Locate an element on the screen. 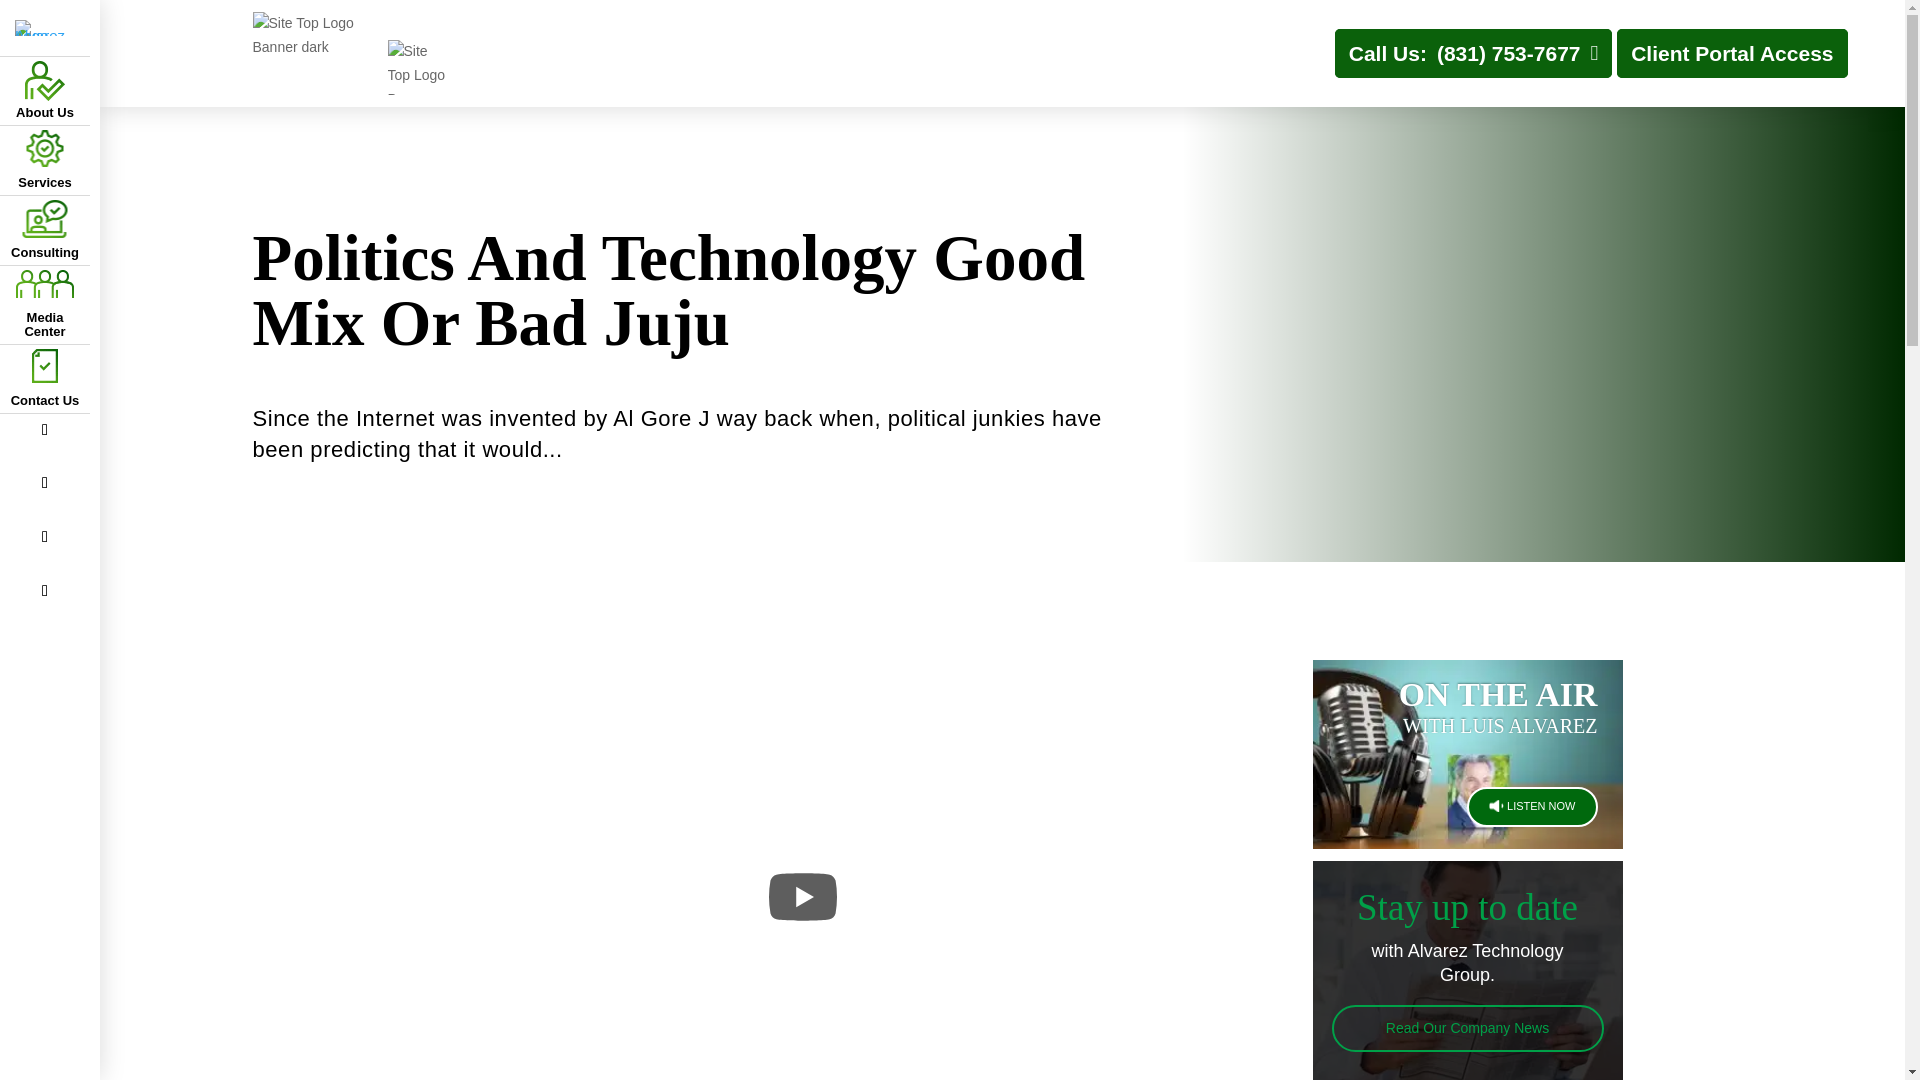 The width and height of the screenshot is (1920, 1080). Media Center is located at coordinates (44, 304).